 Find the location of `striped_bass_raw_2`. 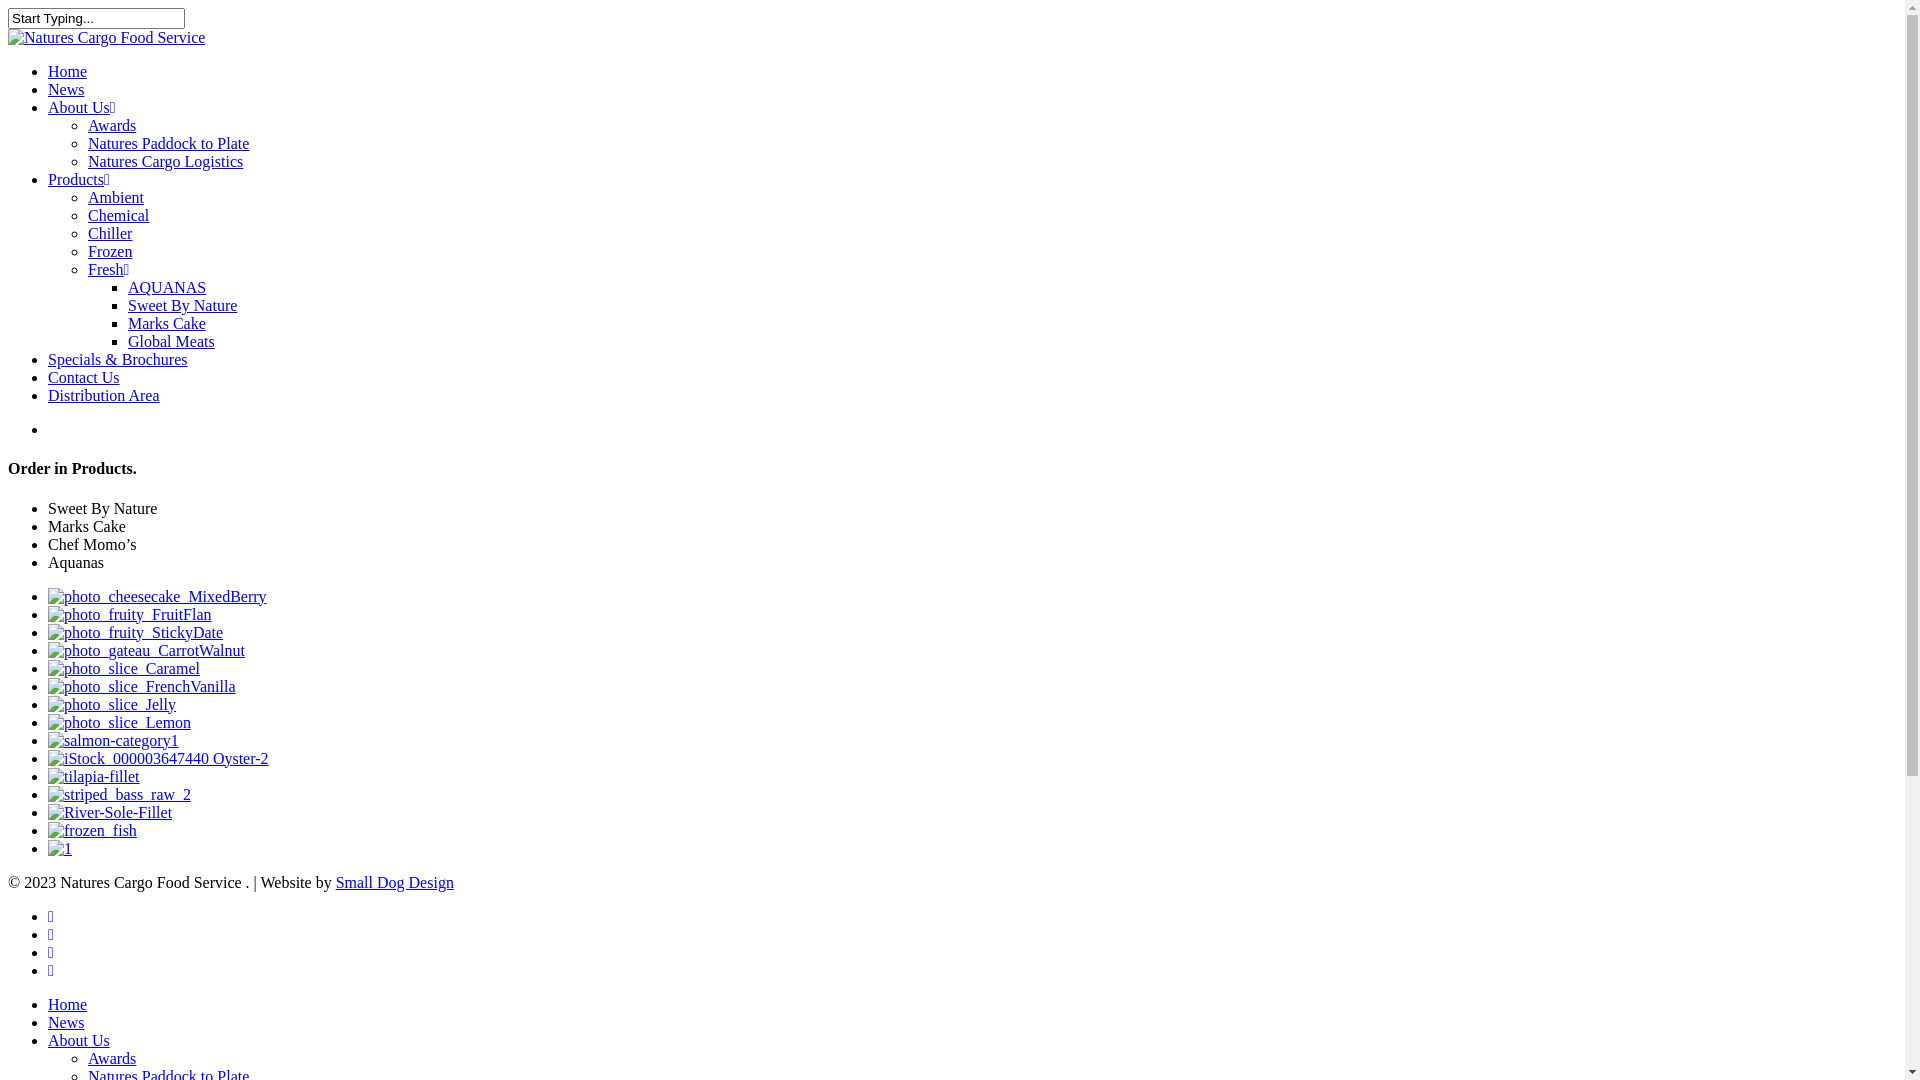

striped_bass_raw_2 is located at coordinates (120, 795).